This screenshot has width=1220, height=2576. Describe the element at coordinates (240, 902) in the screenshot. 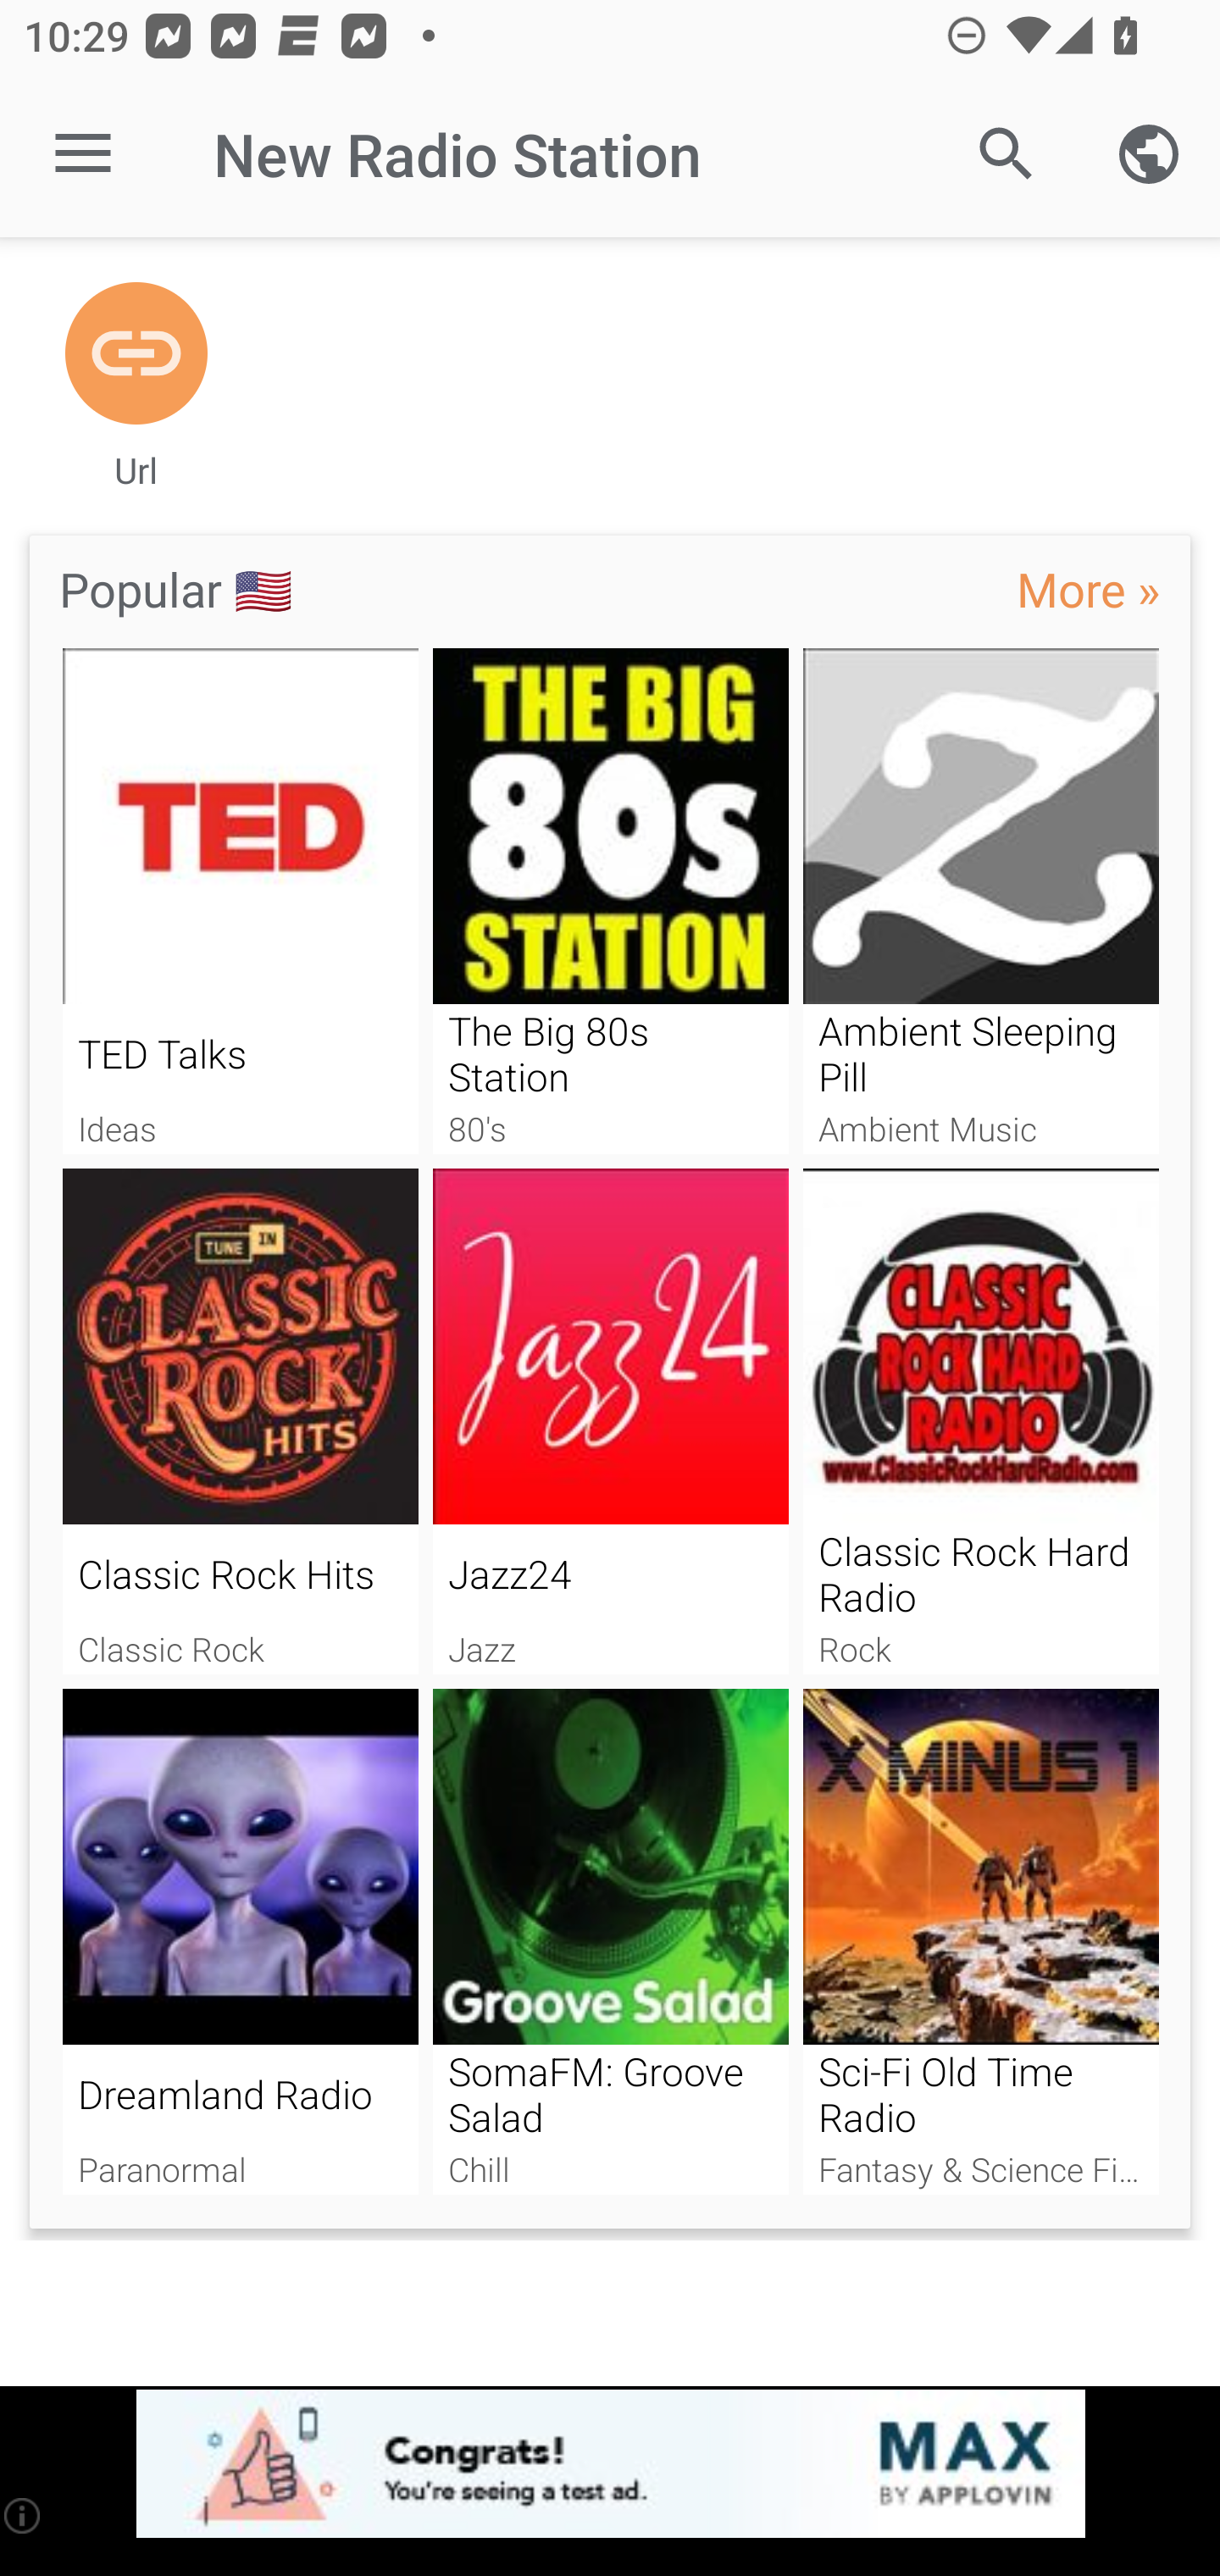

I see `TED Talks Ideas` at that location.